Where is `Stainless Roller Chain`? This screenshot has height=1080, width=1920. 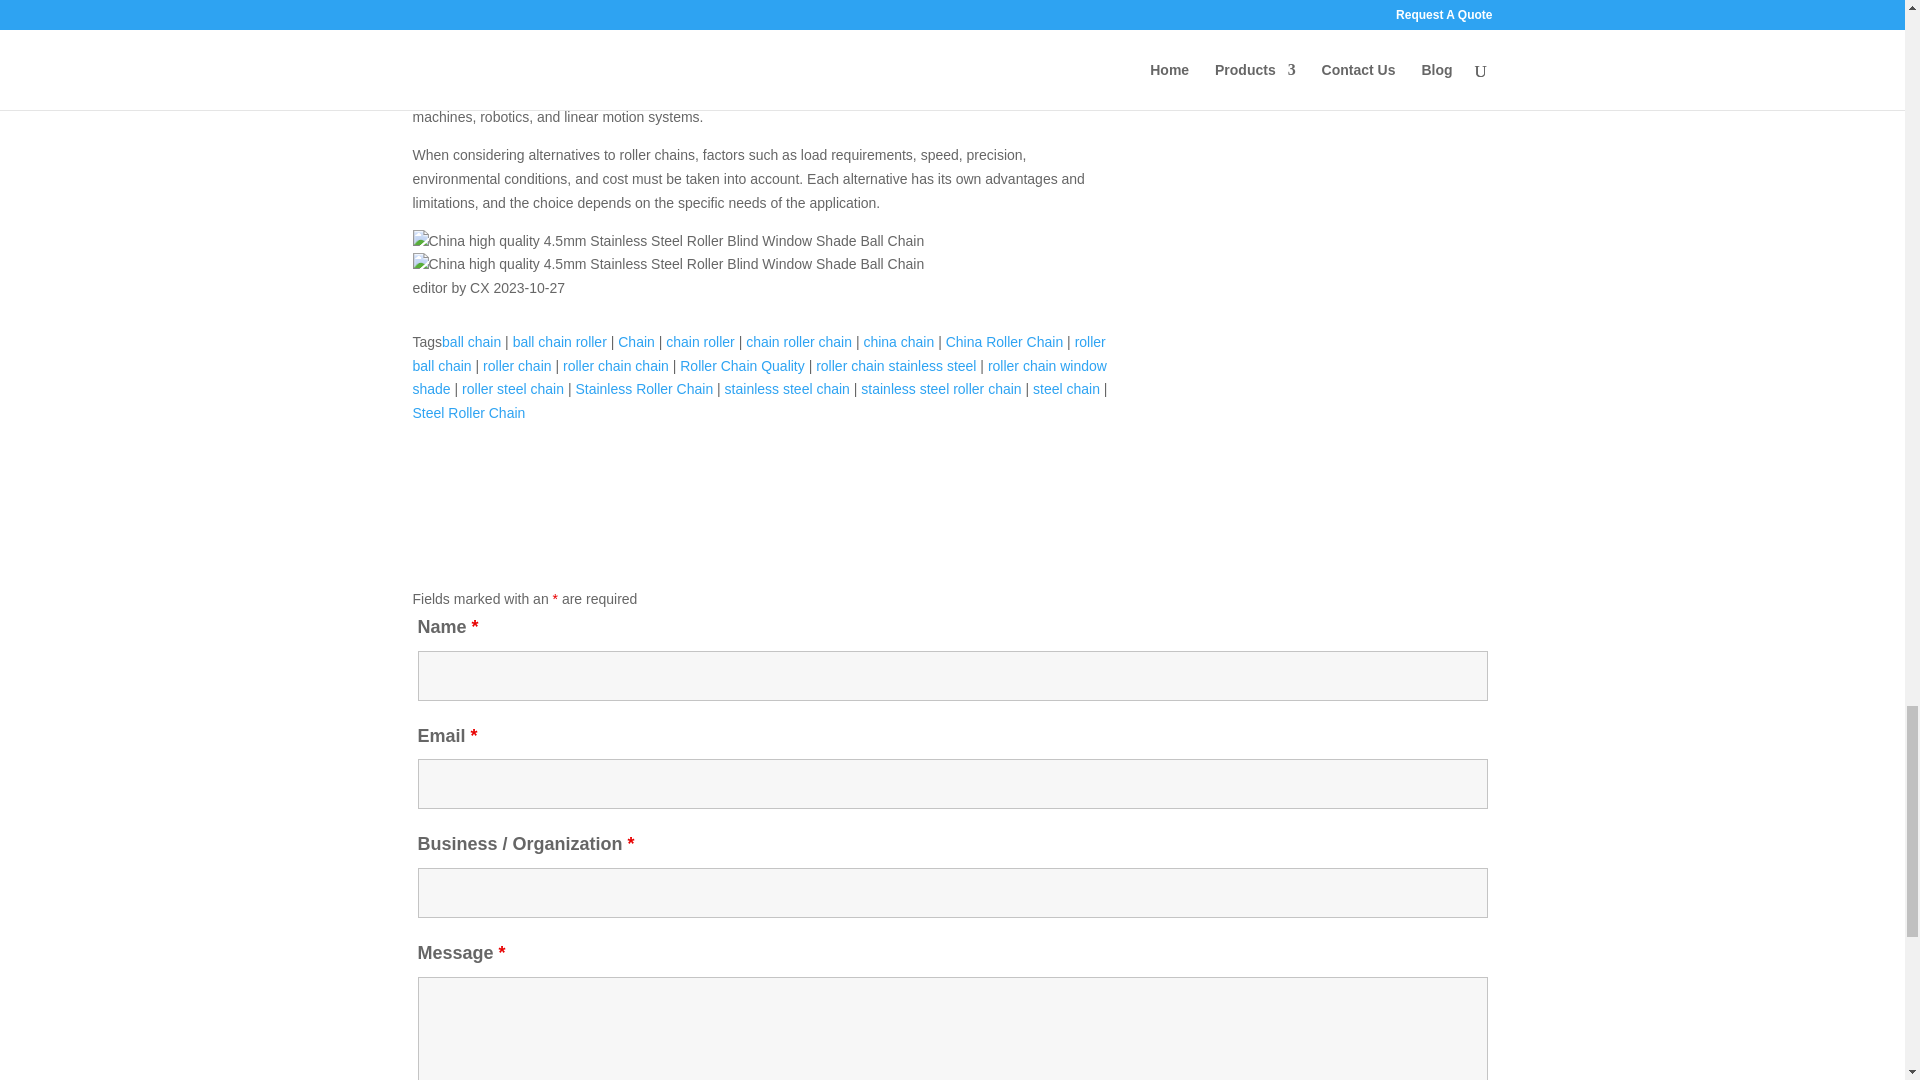 Stainless Roller Chain is located at coordinates (643, 389).